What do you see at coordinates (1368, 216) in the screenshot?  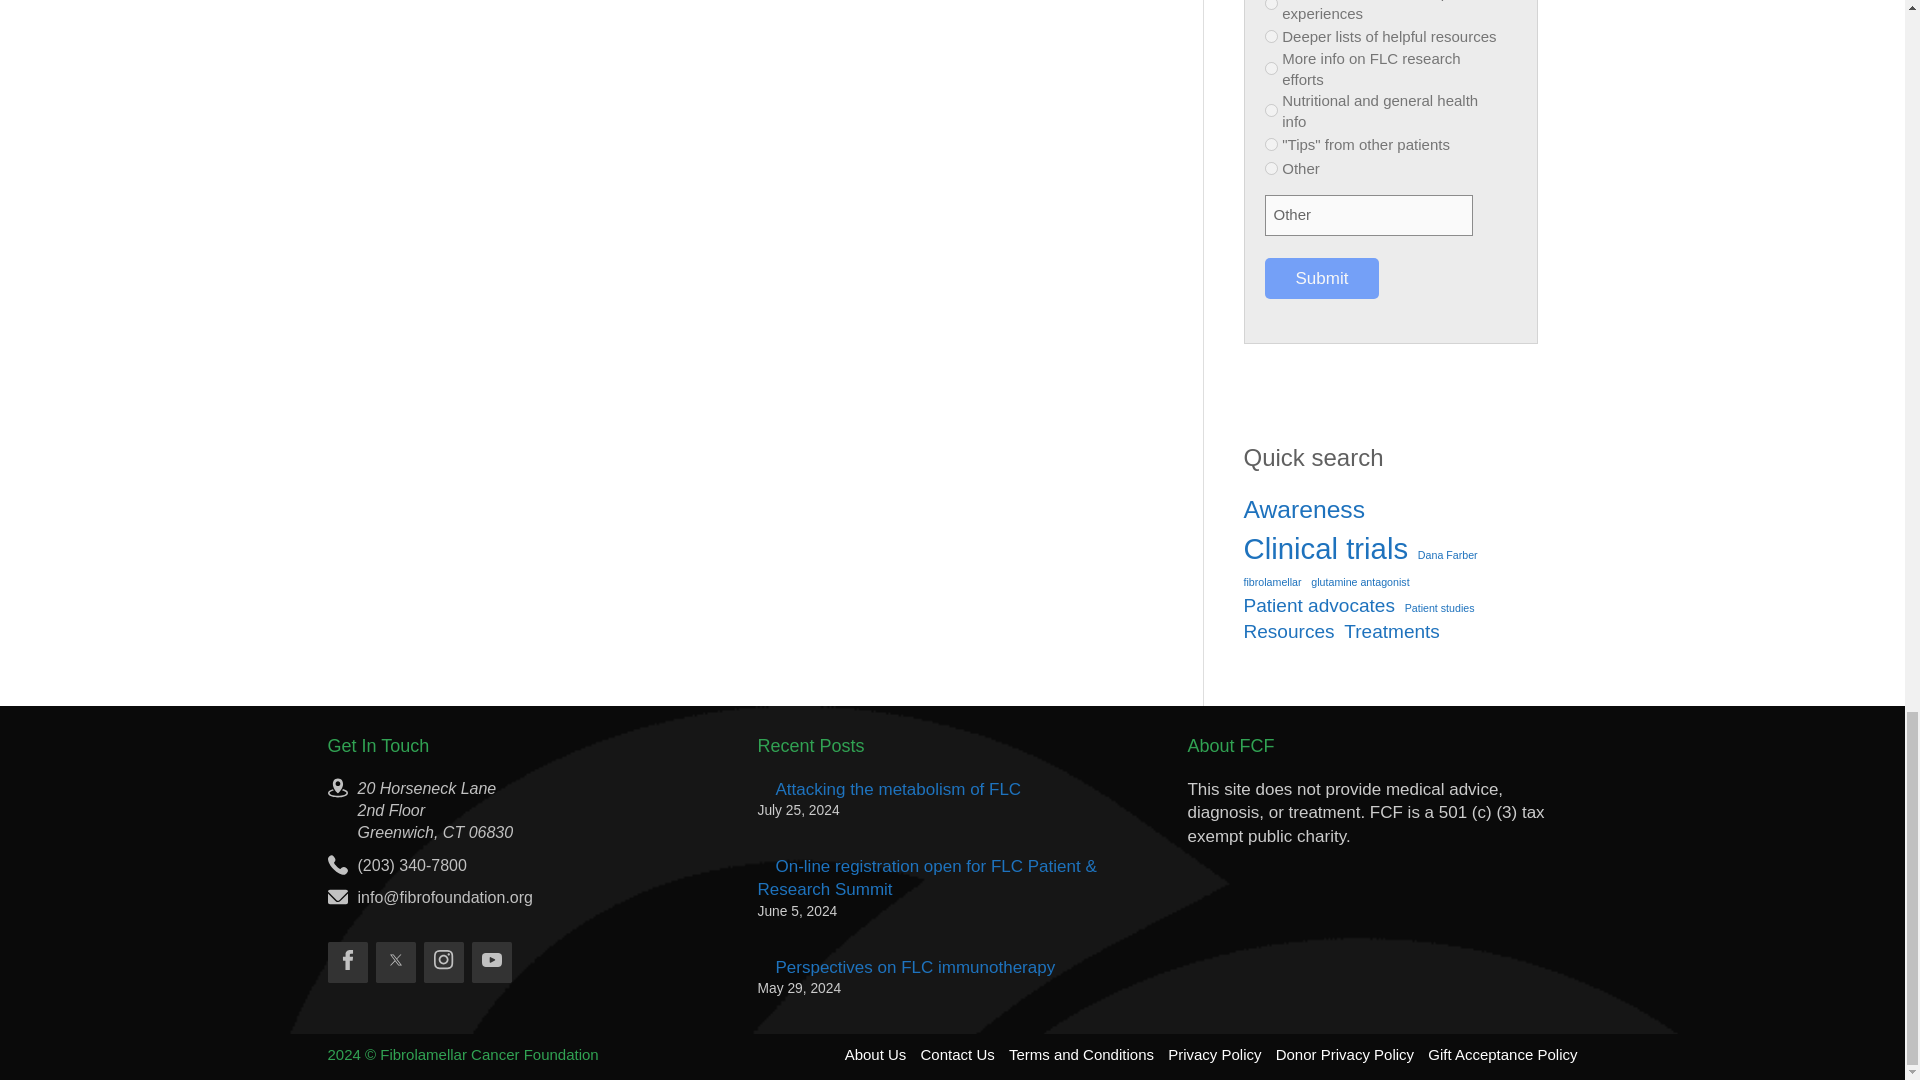 I see `Other` at bounding box center [1368, 216].